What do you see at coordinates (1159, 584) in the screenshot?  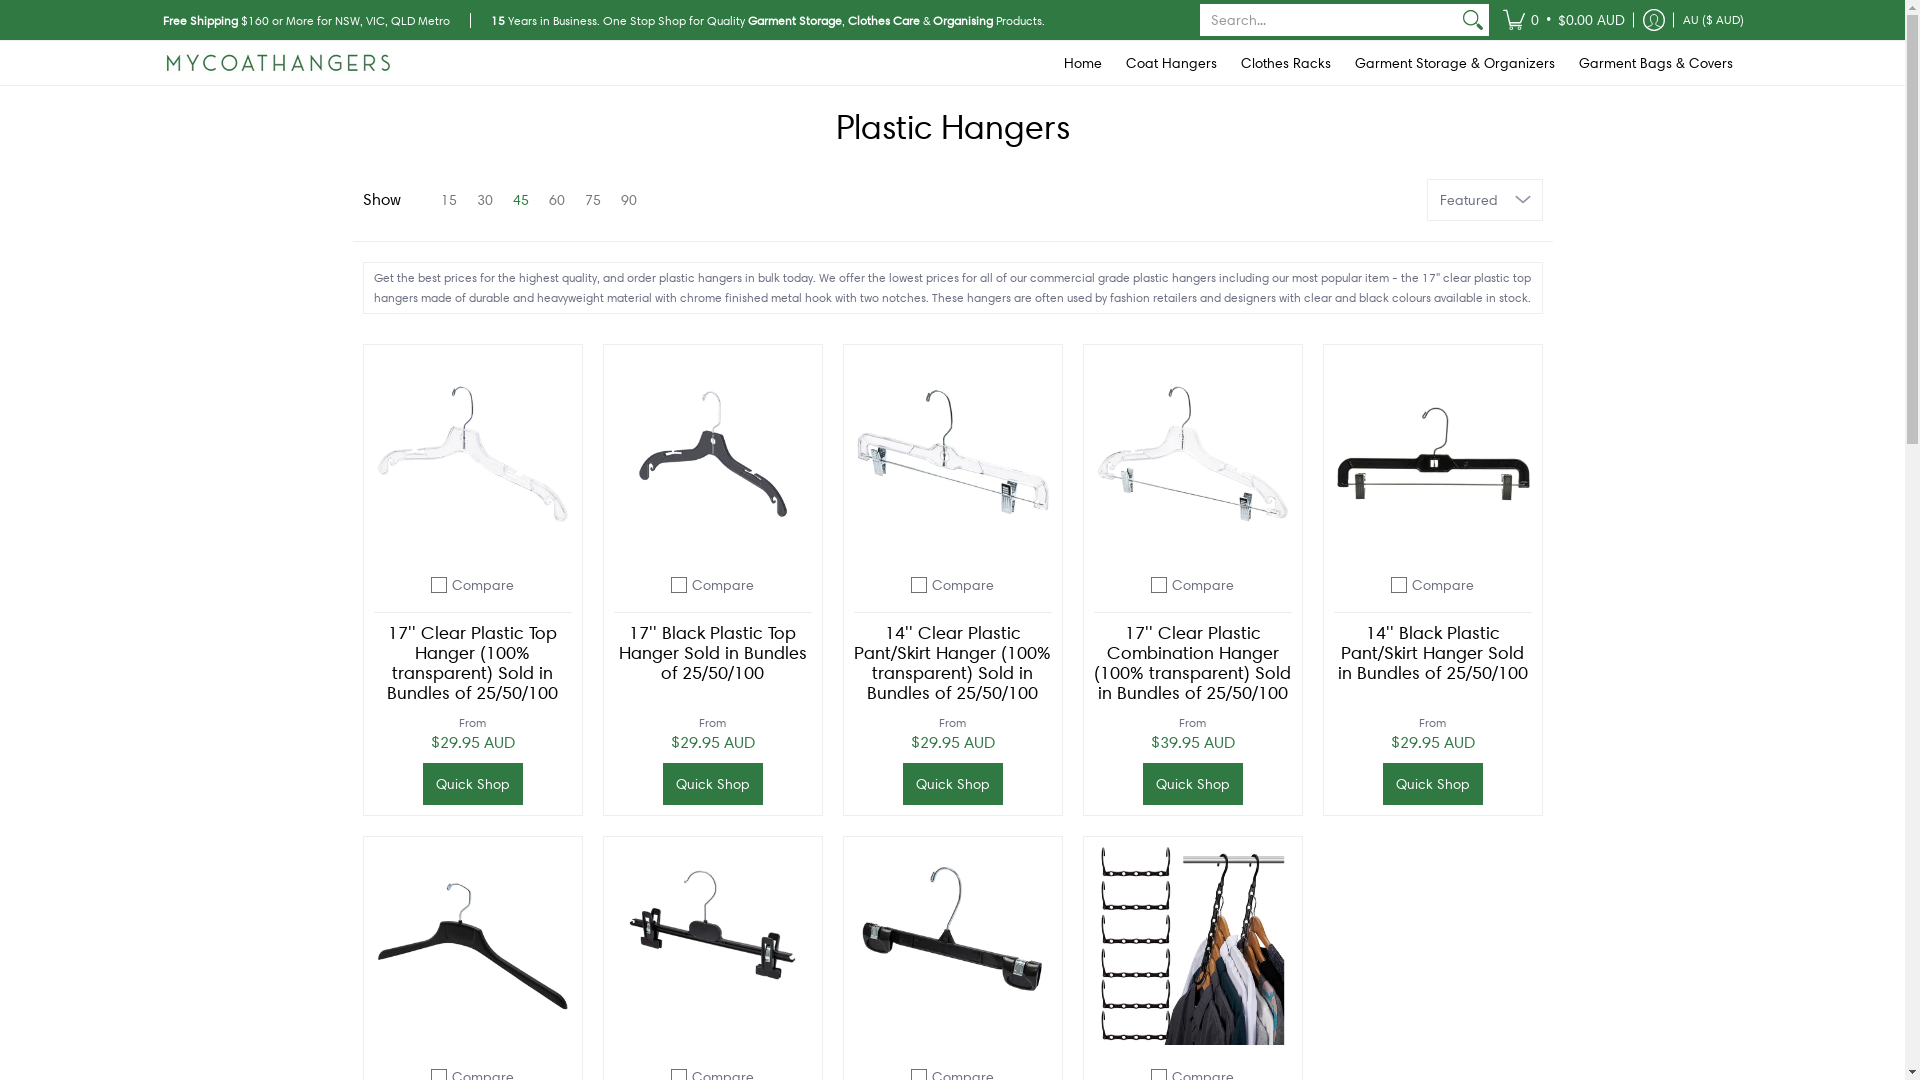 I see `Add to compare` at bounding box center [1159, 584].